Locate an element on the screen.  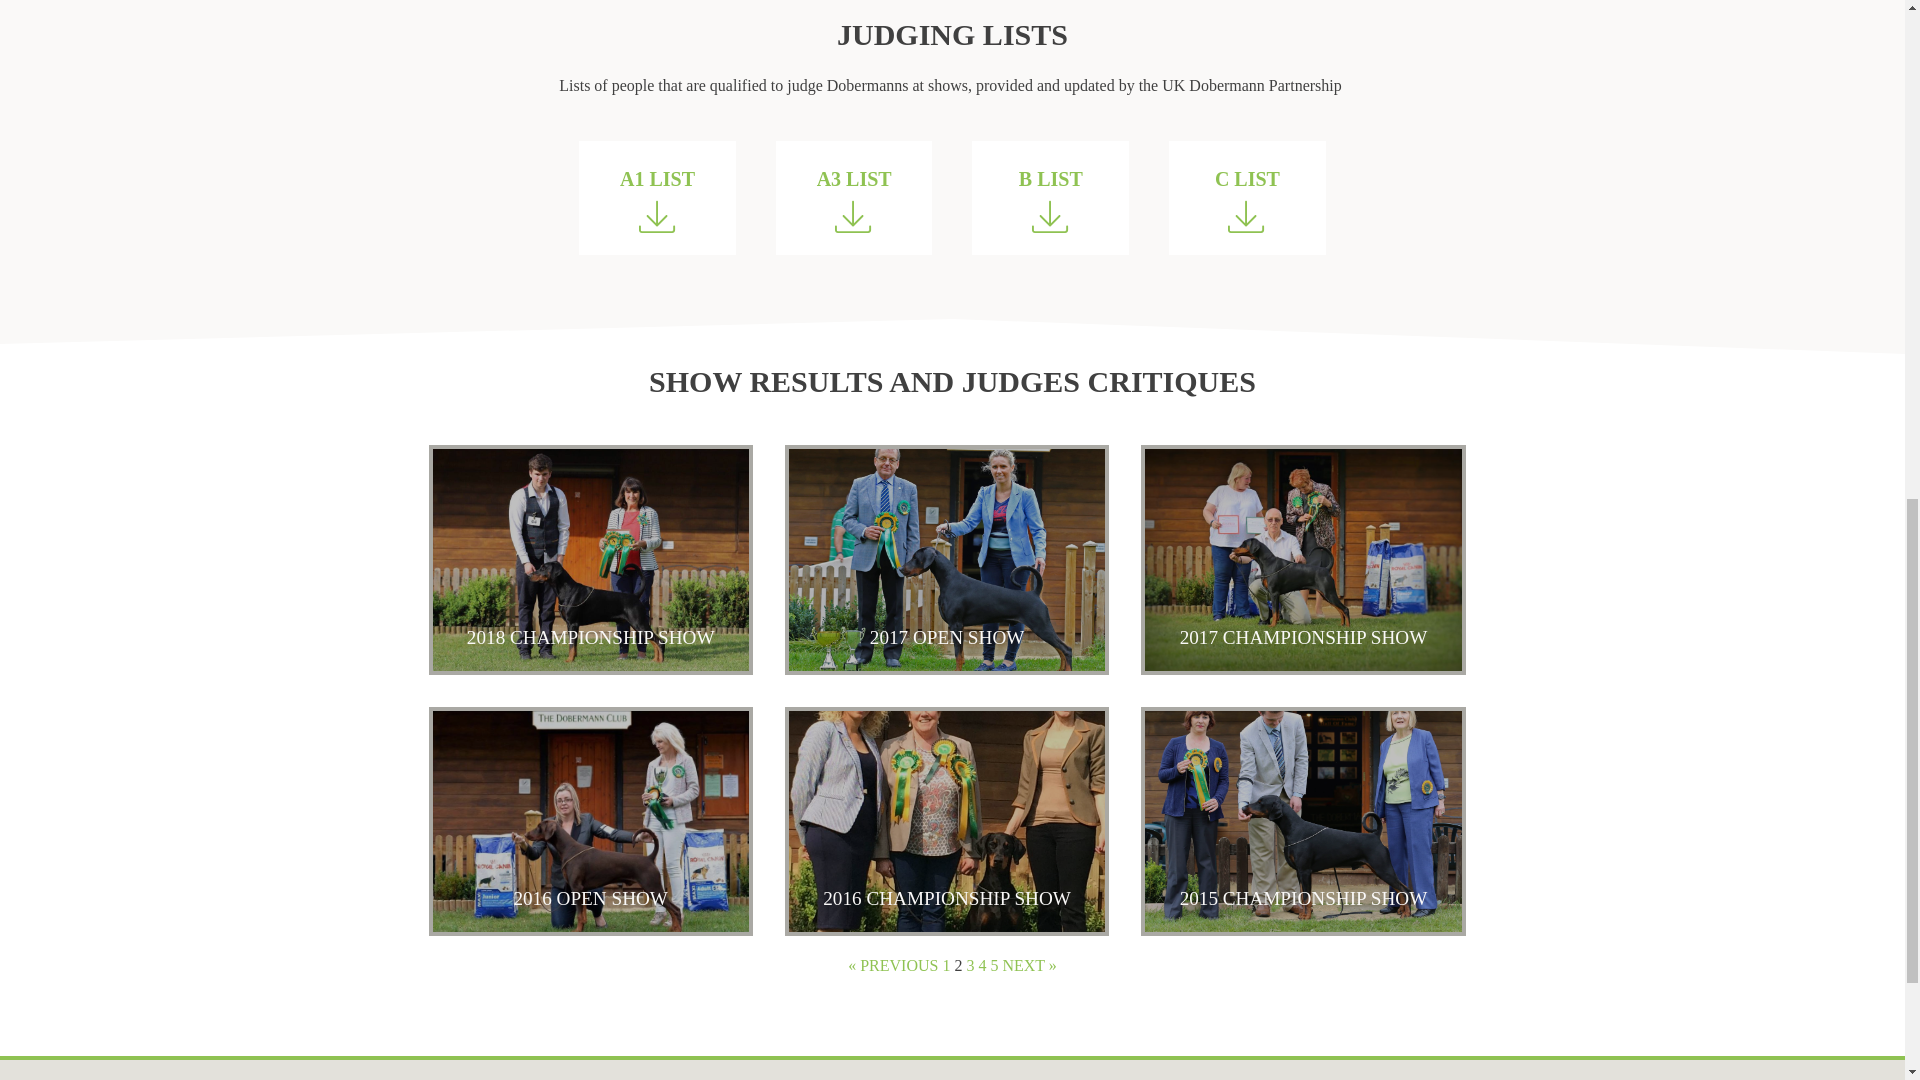
3 is located at coordinates (969, 965).